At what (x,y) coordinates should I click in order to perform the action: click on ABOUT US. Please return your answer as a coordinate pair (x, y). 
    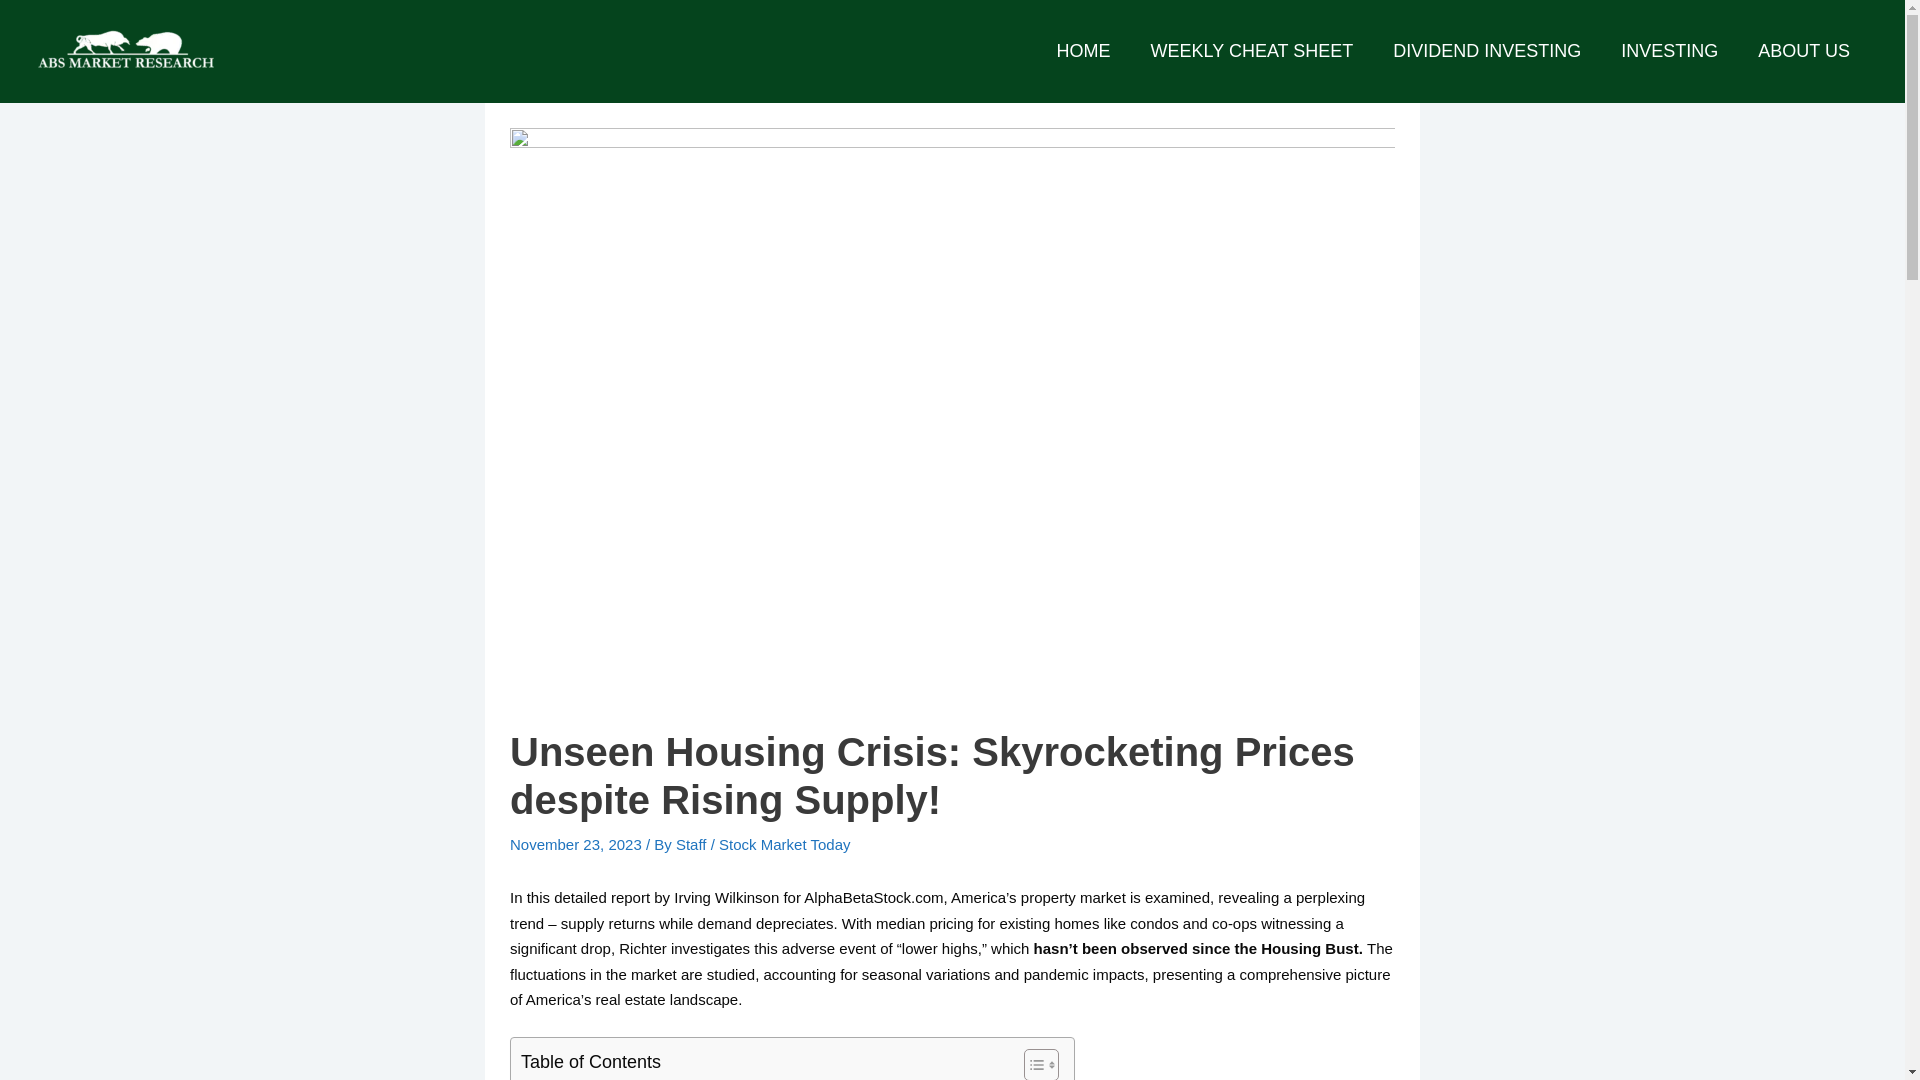
    Looking at the image, I should click on (1804, 51).